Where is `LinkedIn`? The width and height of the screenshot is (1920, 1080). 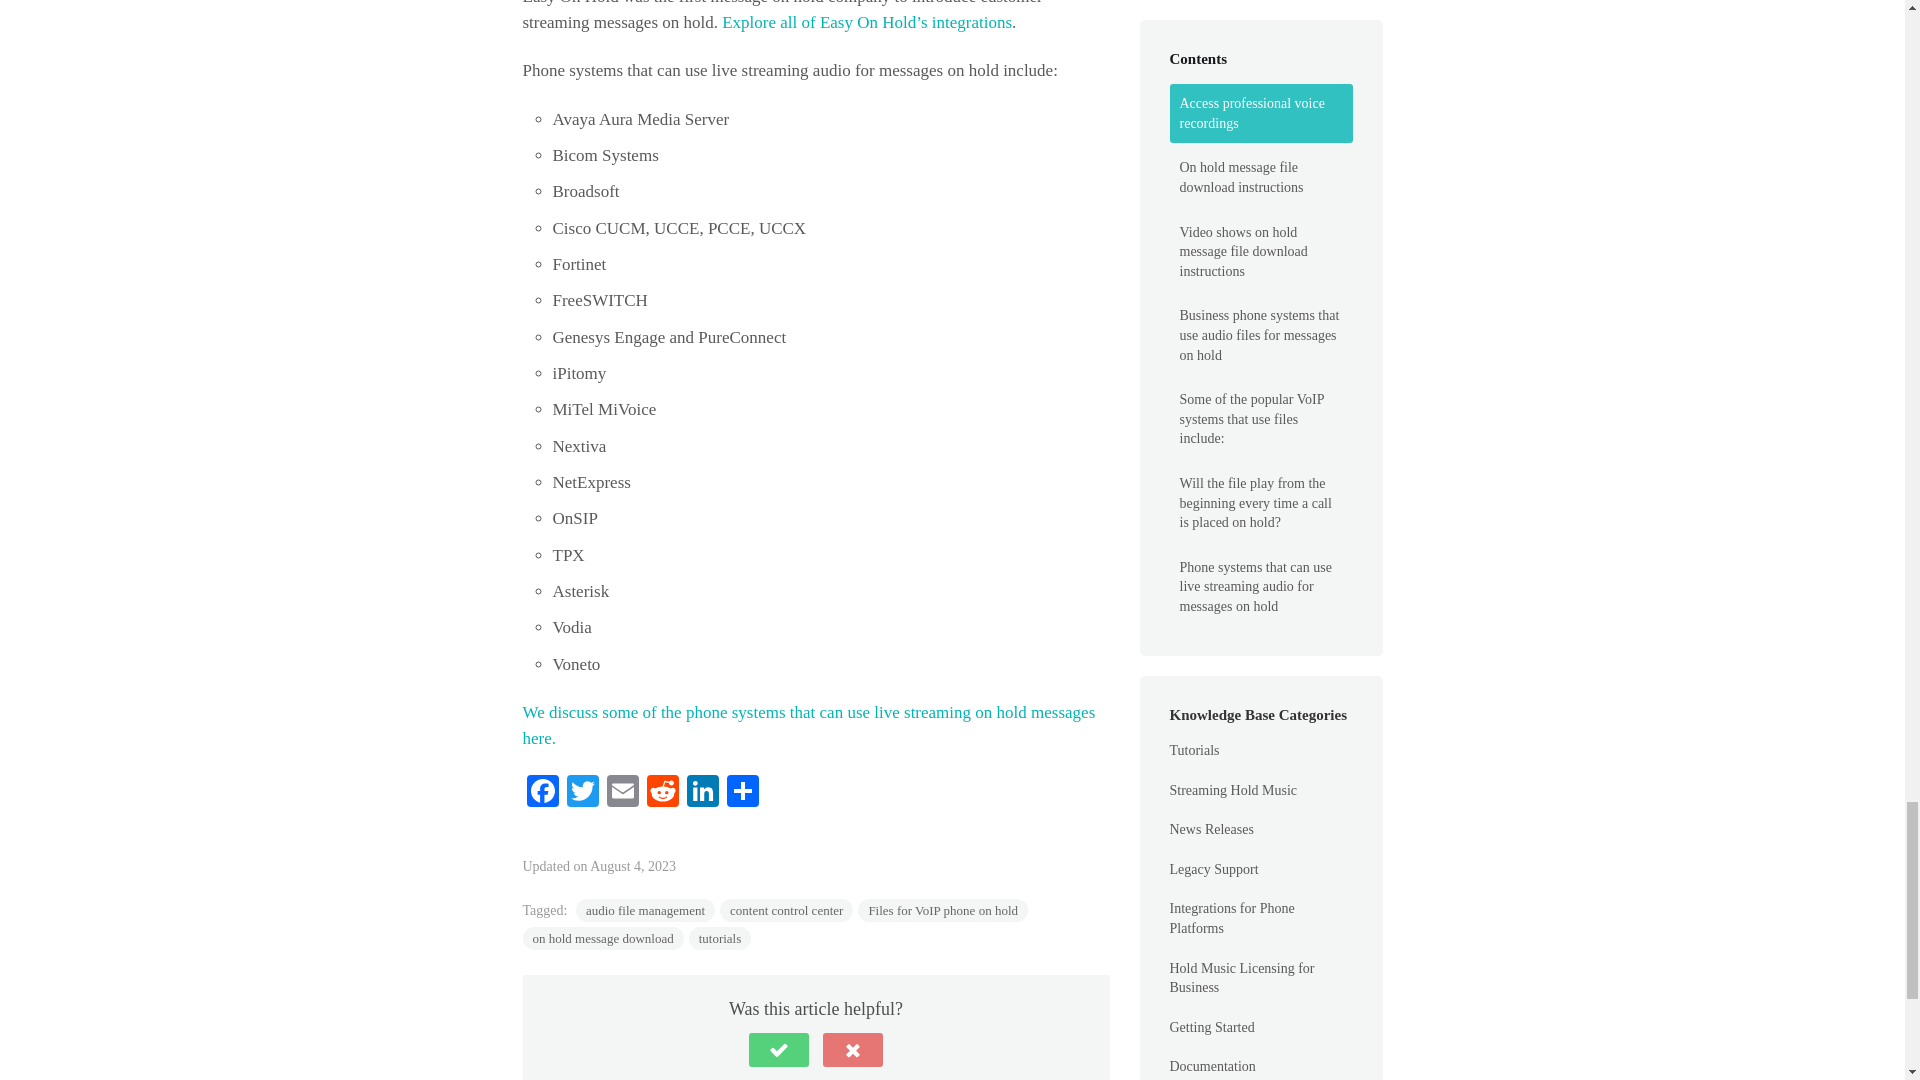 LinkedIn is located at coordinates (701, 794).